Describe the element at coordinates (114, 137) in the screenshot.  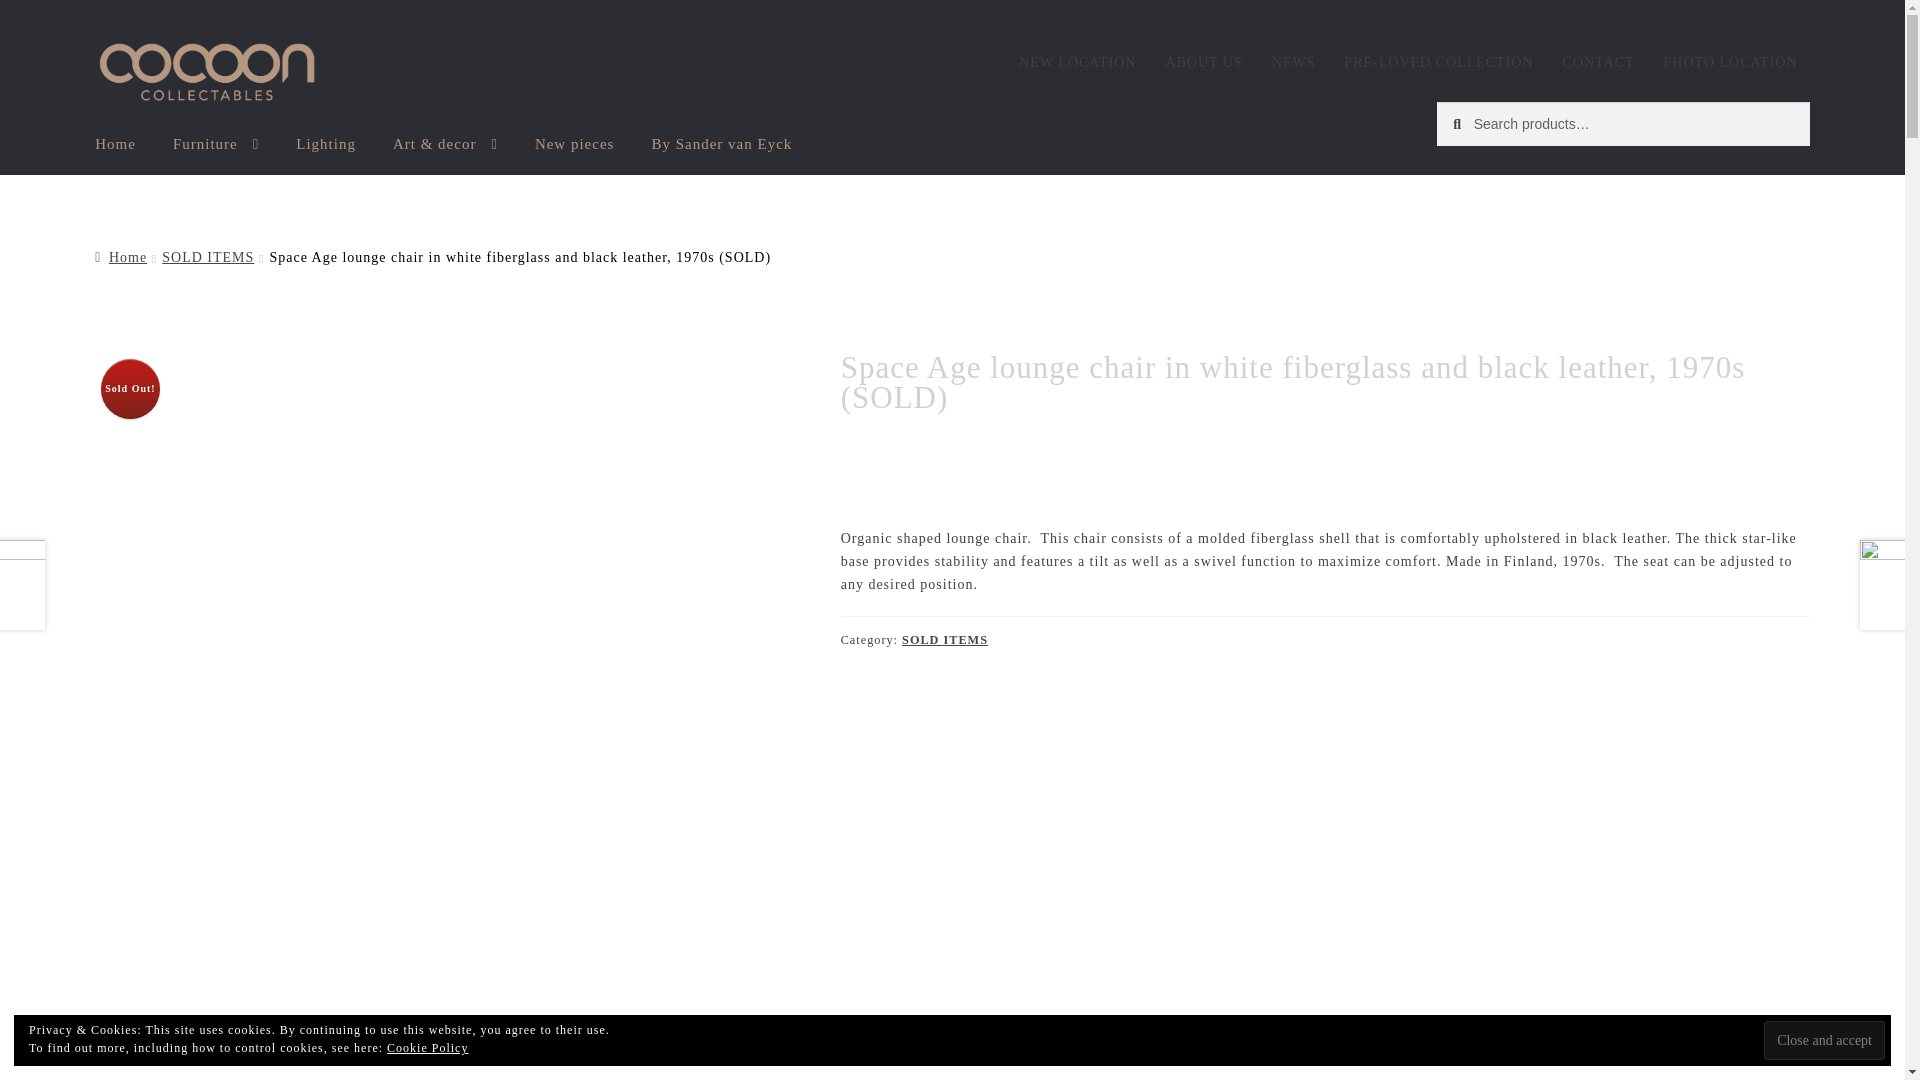
I see `Home` at that location.